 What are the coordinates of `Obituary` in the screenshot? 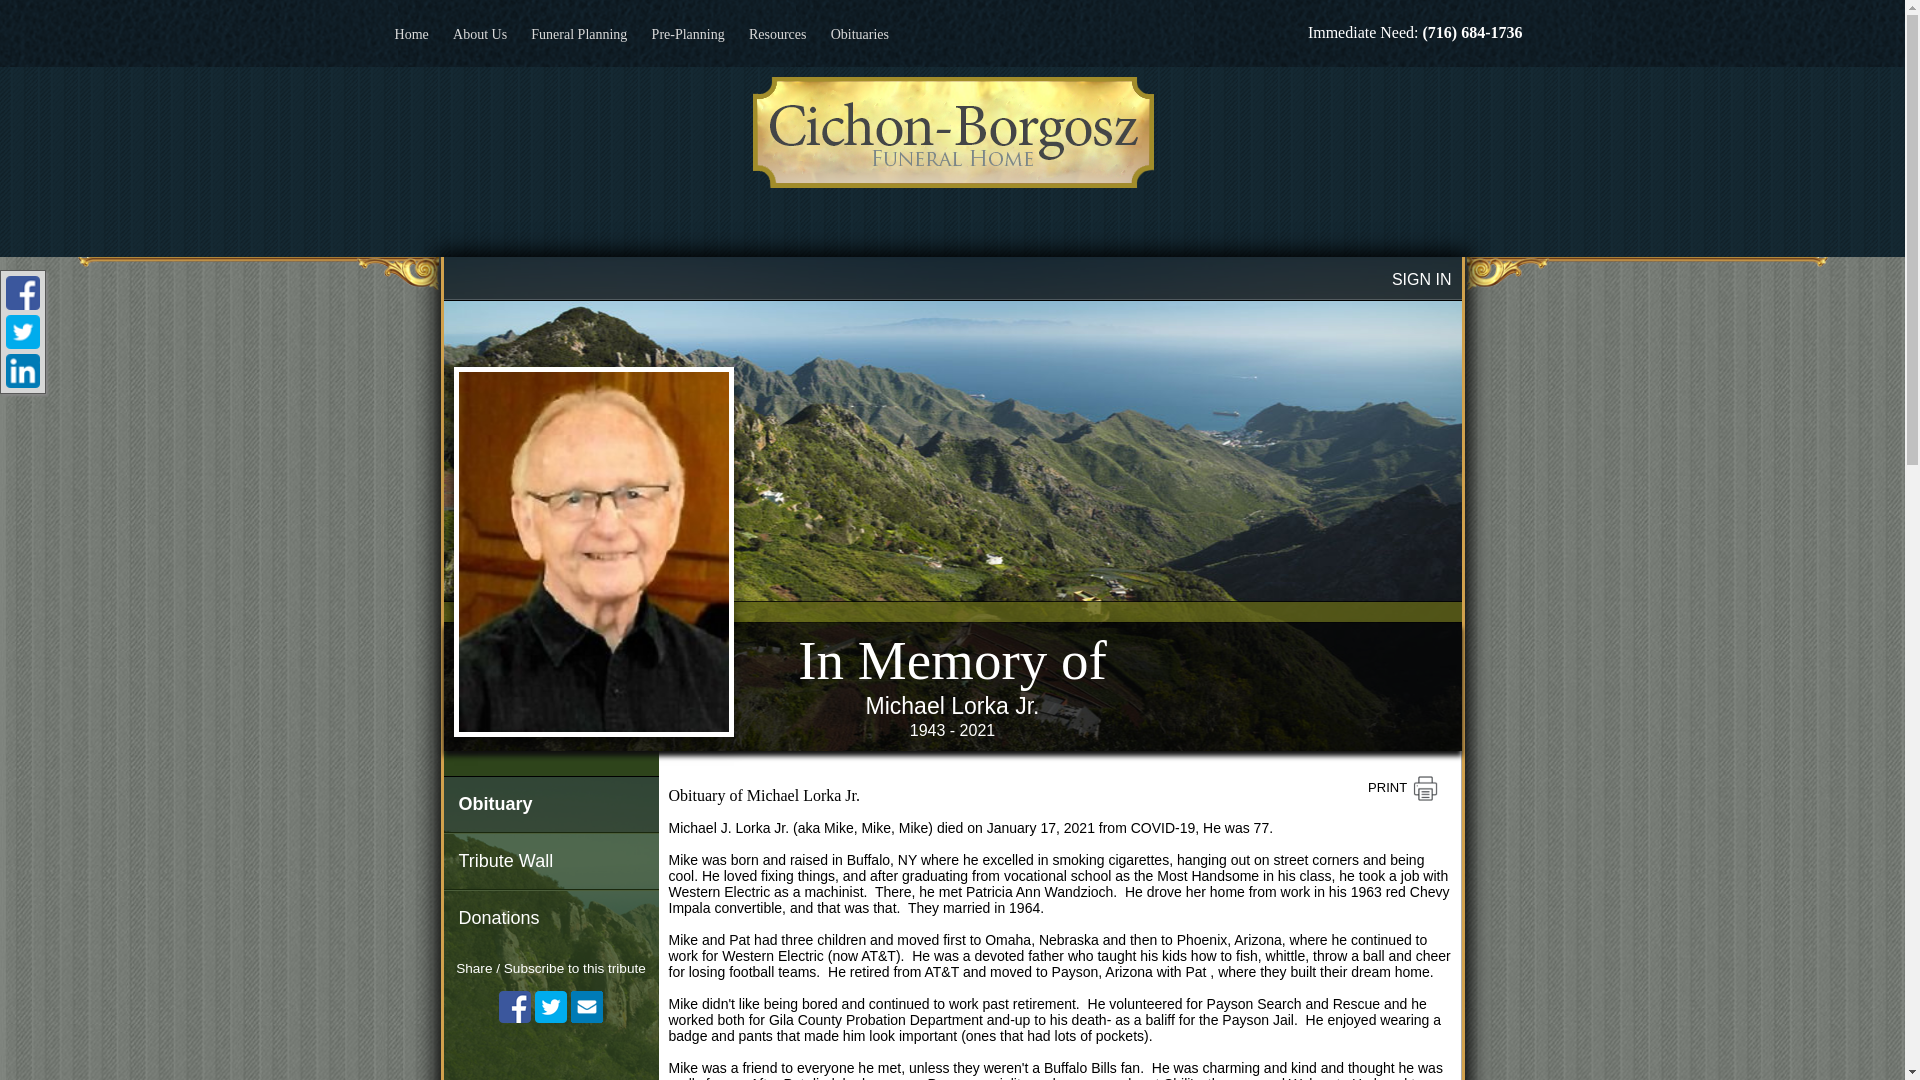 It's located at (550, 804).